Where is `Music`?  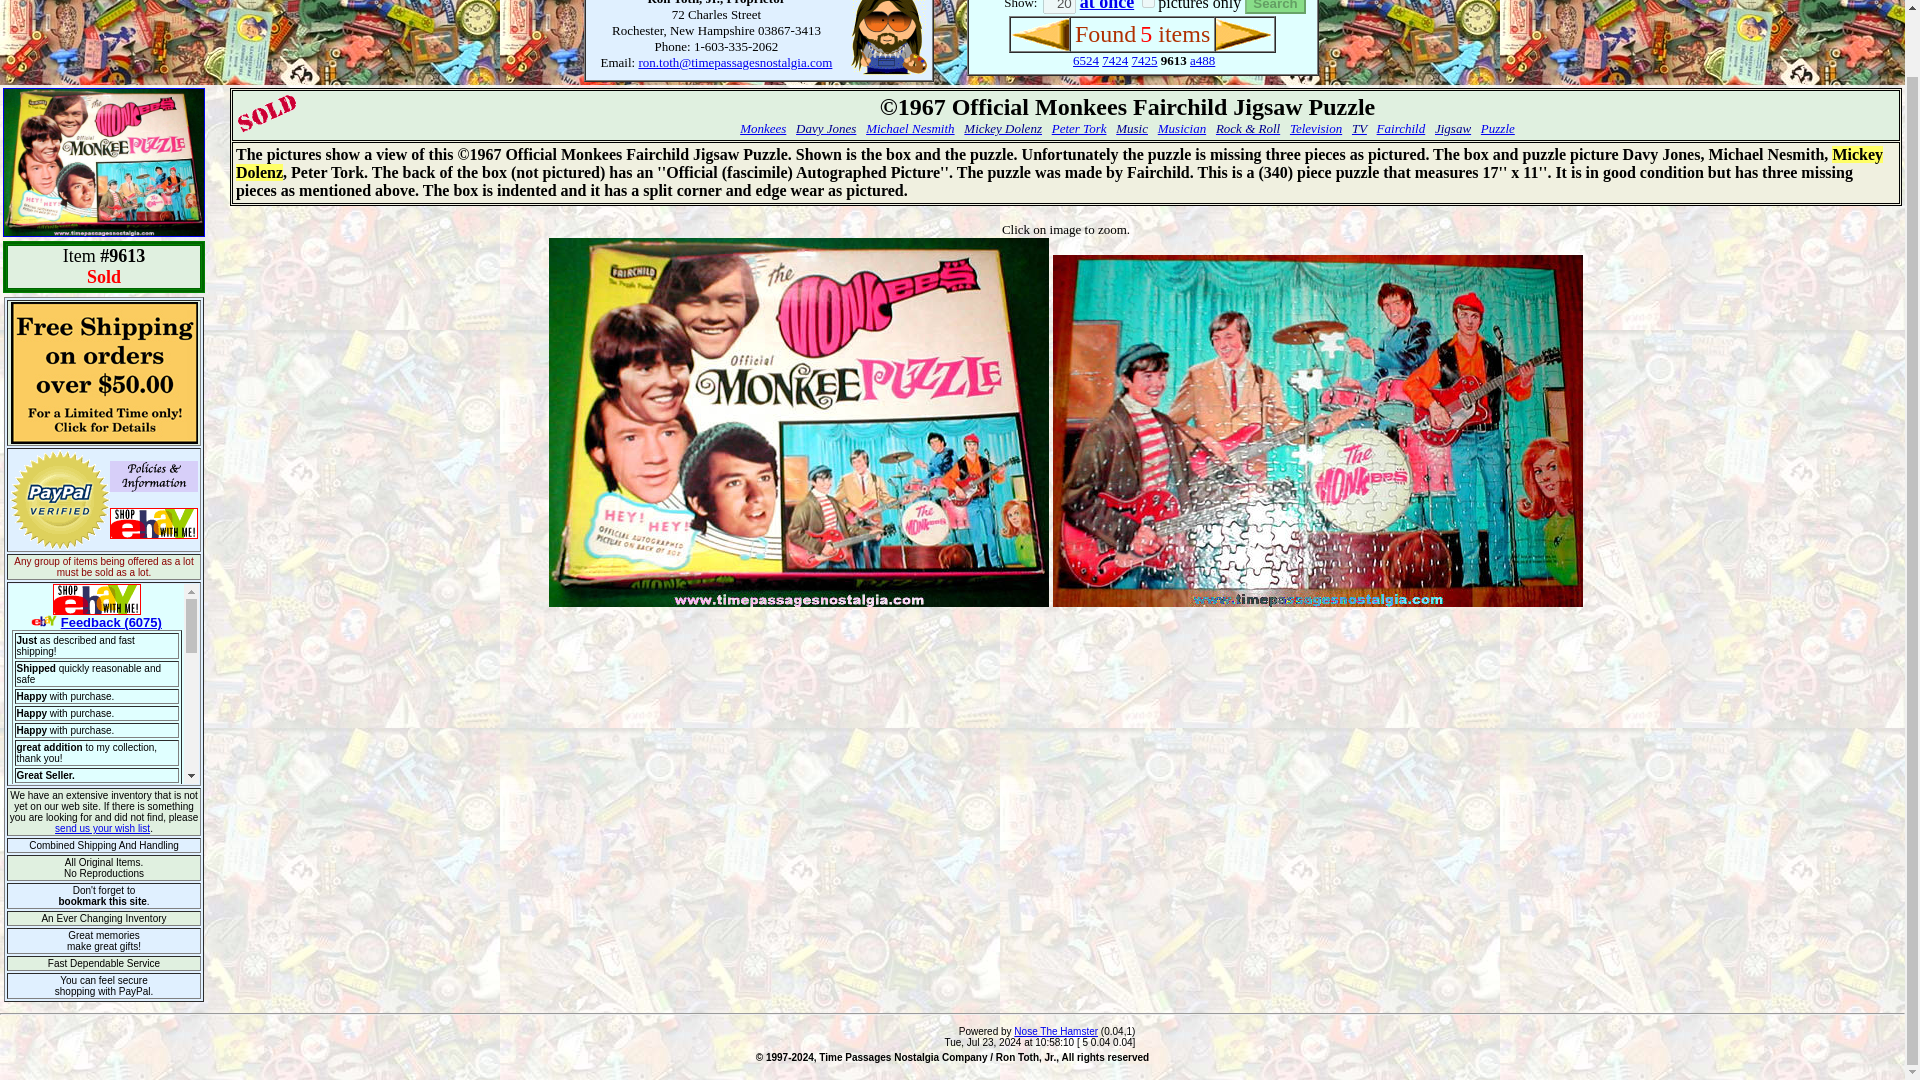
Music is located at coordinates (1132, 128).